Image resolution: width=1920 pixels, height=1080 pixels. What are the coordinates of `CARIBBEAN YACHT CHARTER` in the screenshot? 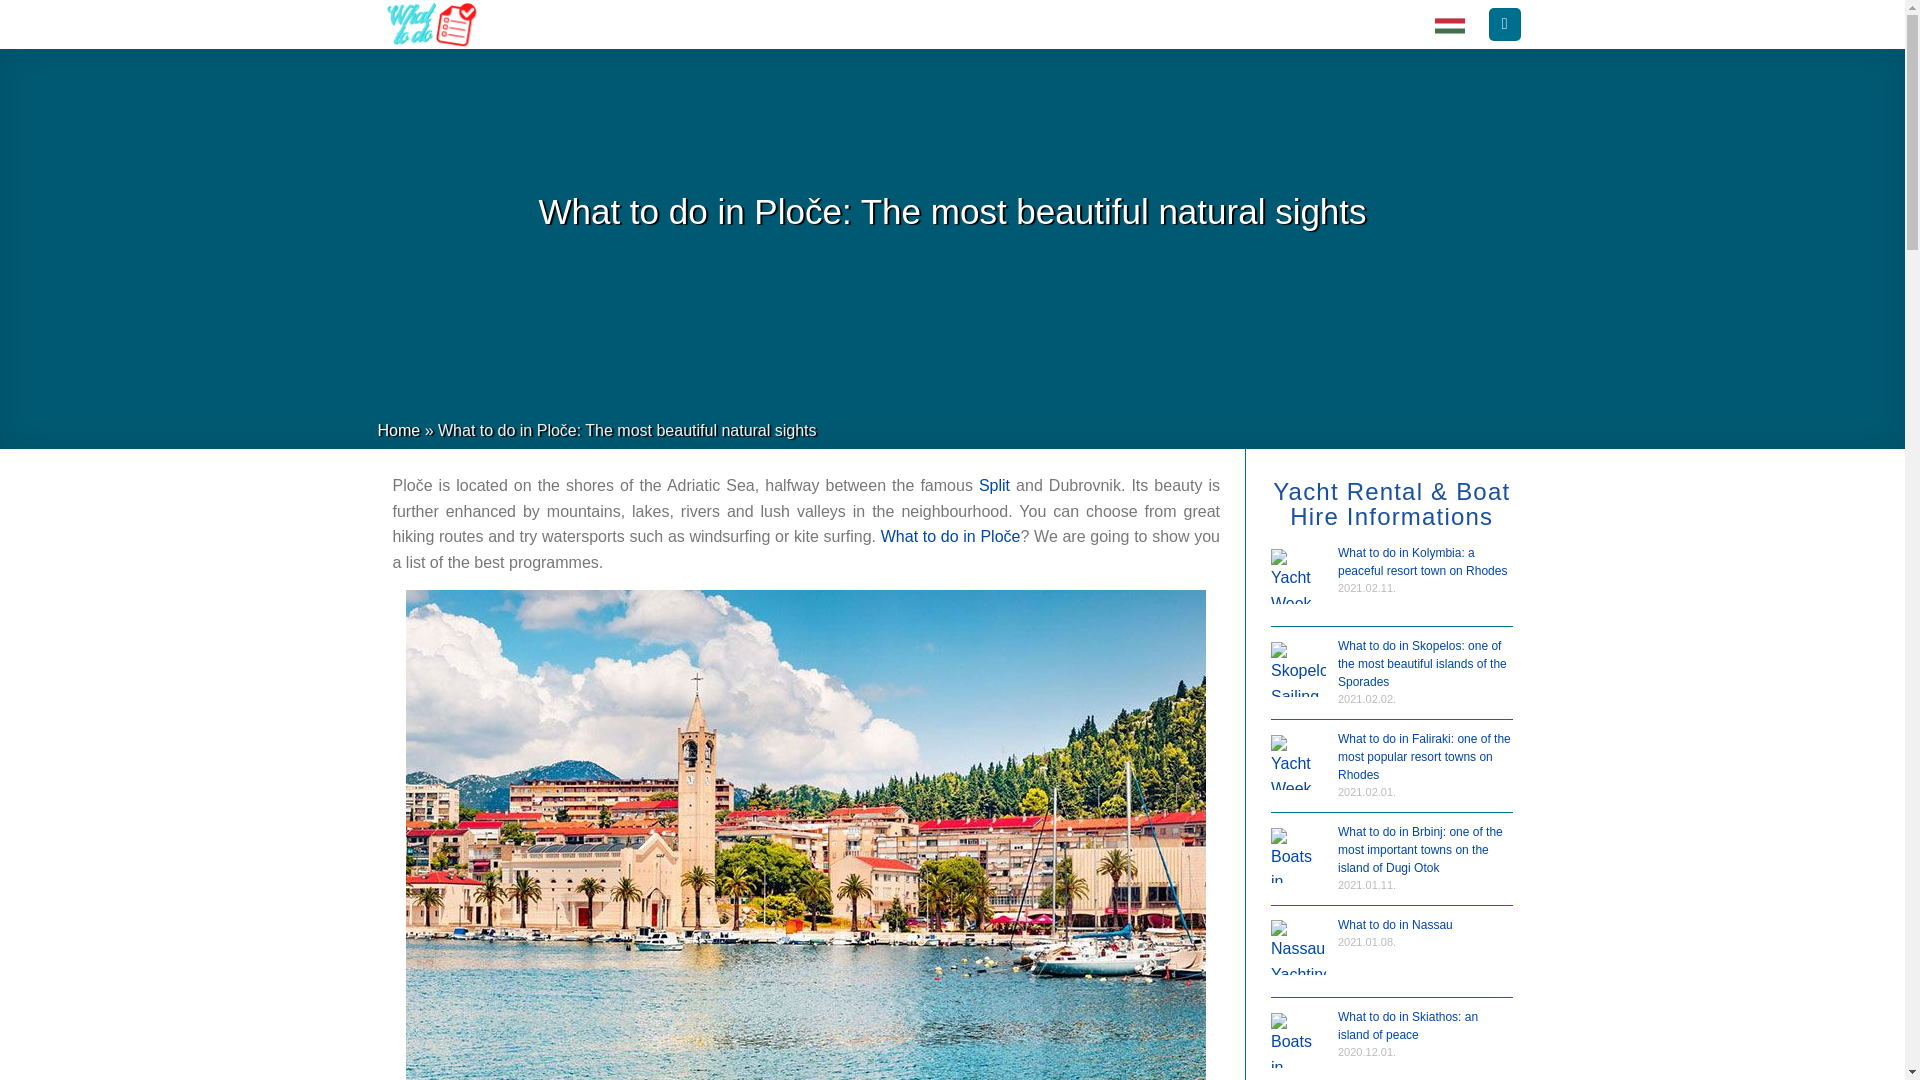 It's located at (1052, 24).